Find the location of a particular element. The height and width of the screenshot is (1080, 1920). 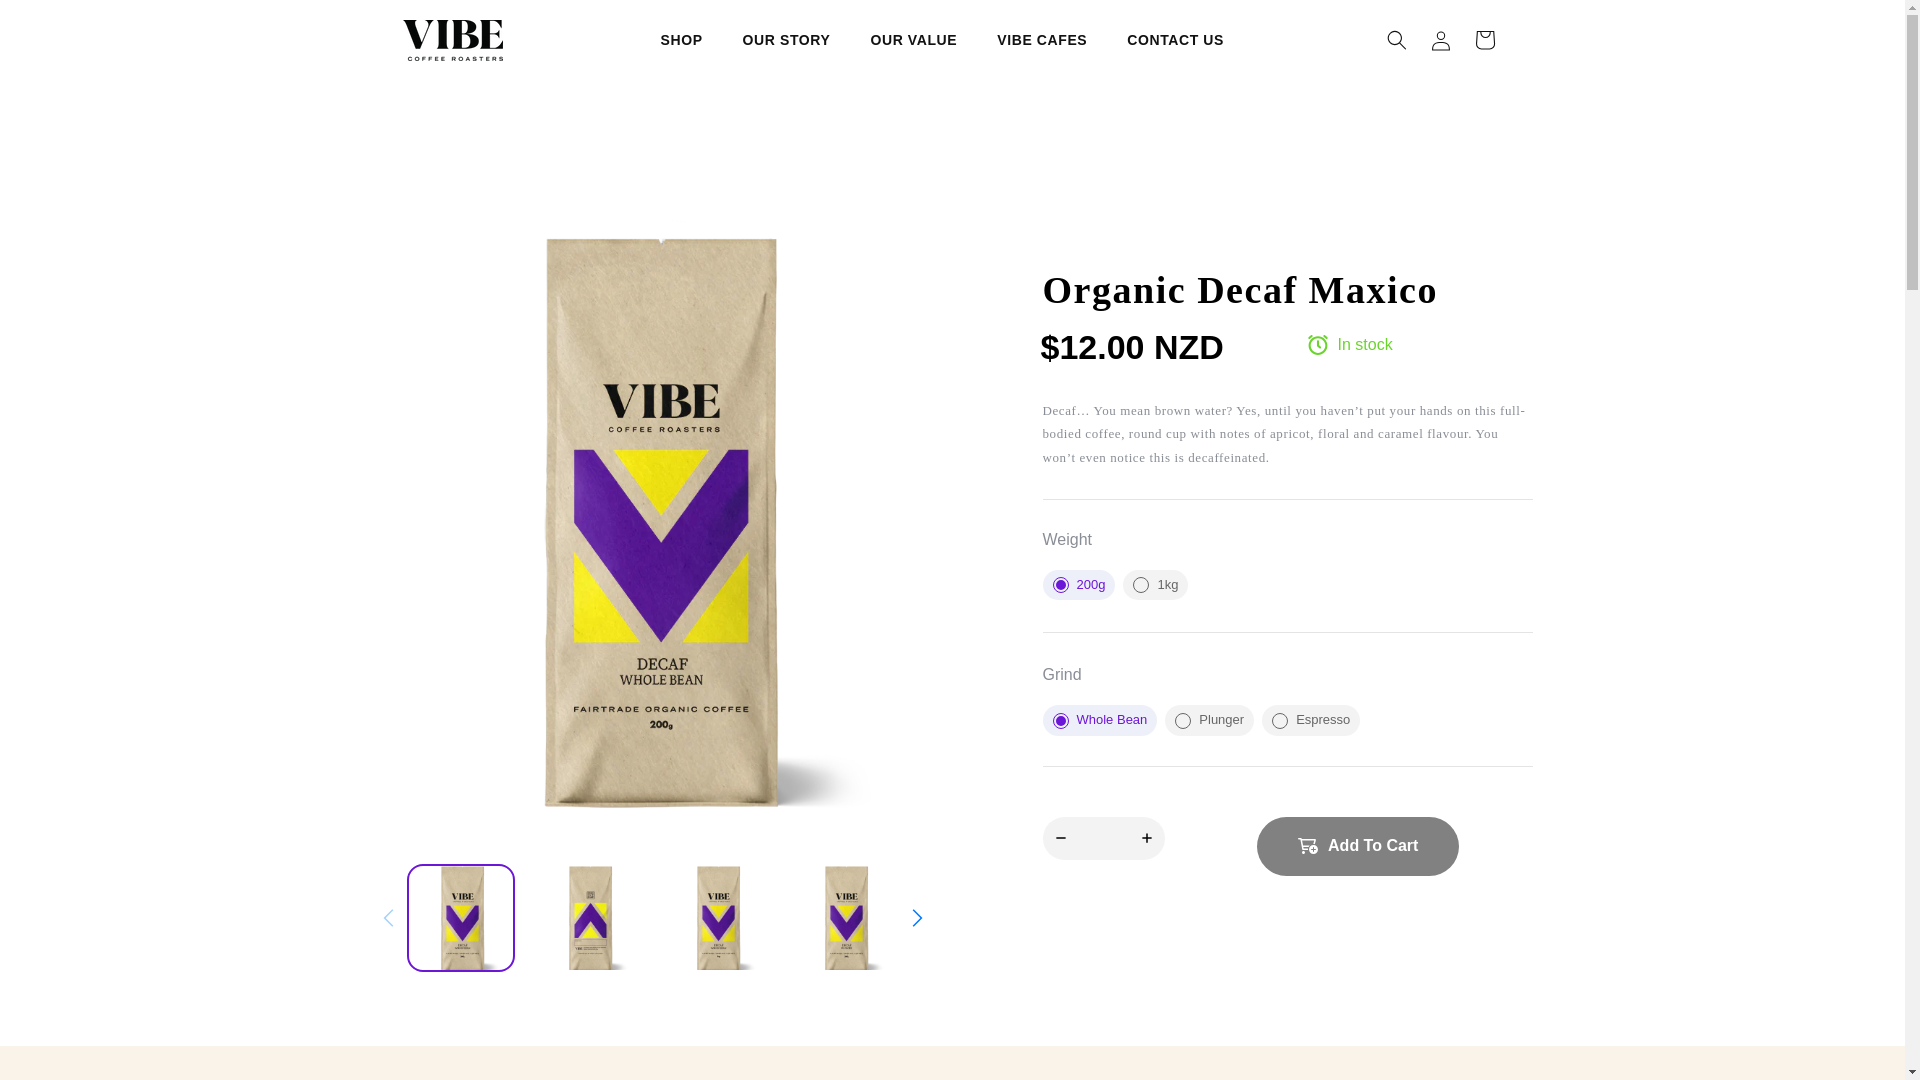

Organic Decaf Maxico is located at coordinates (1287, 290).